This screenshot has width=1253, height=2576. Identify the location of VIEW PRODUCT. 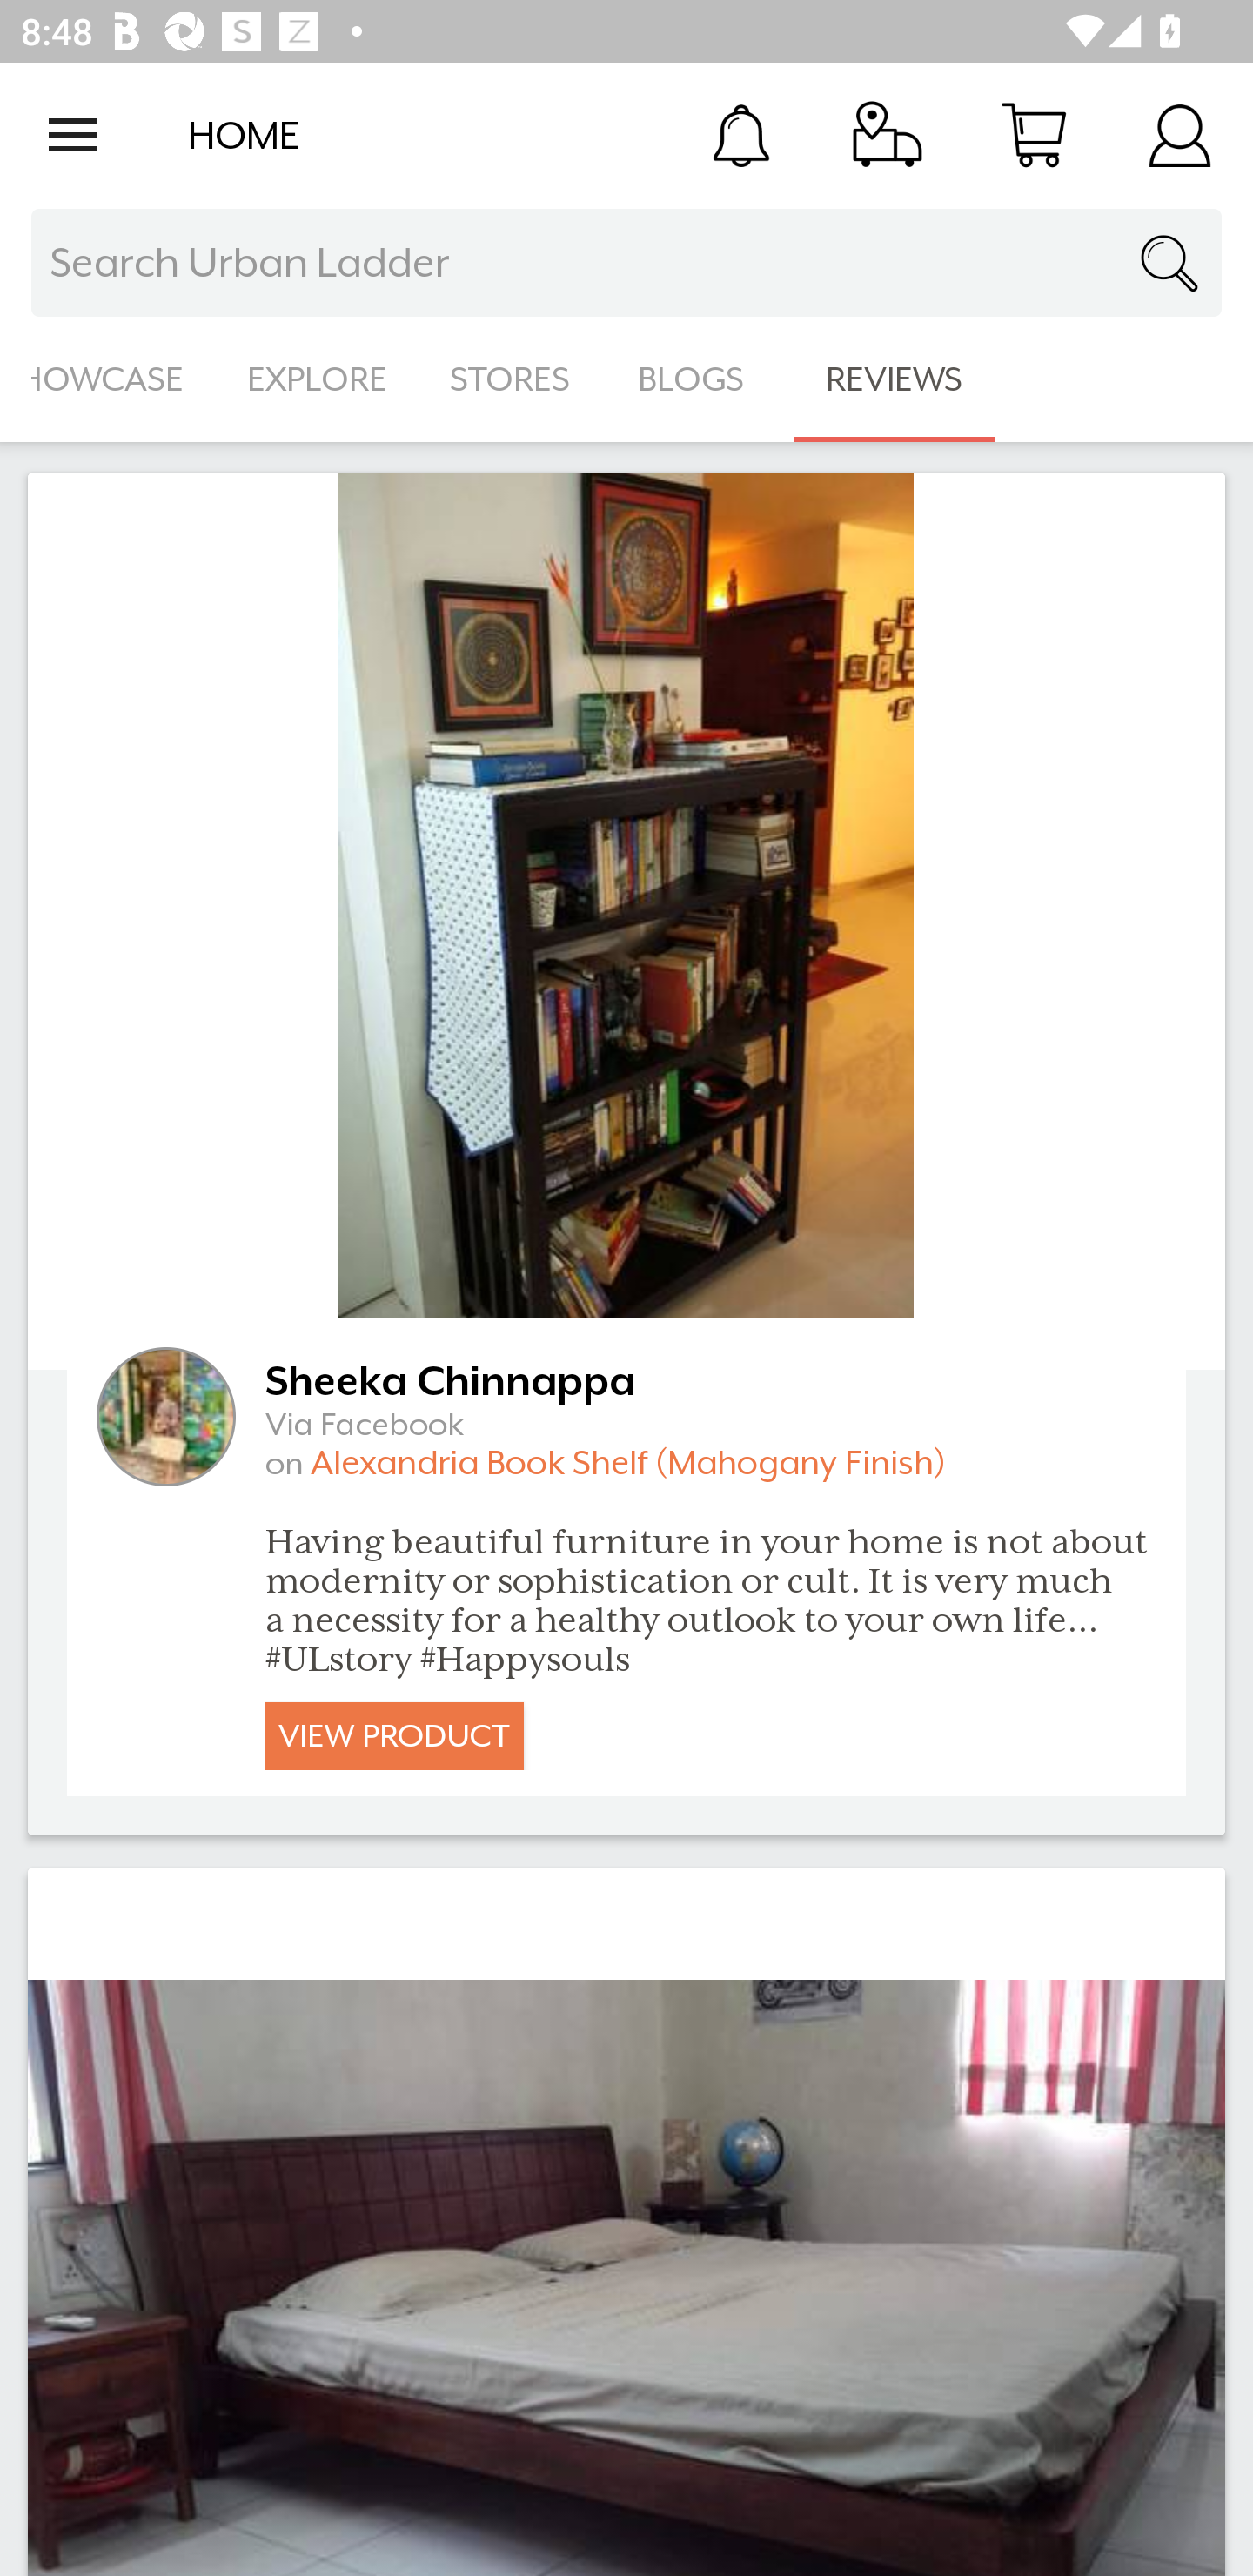
(394, 1735).